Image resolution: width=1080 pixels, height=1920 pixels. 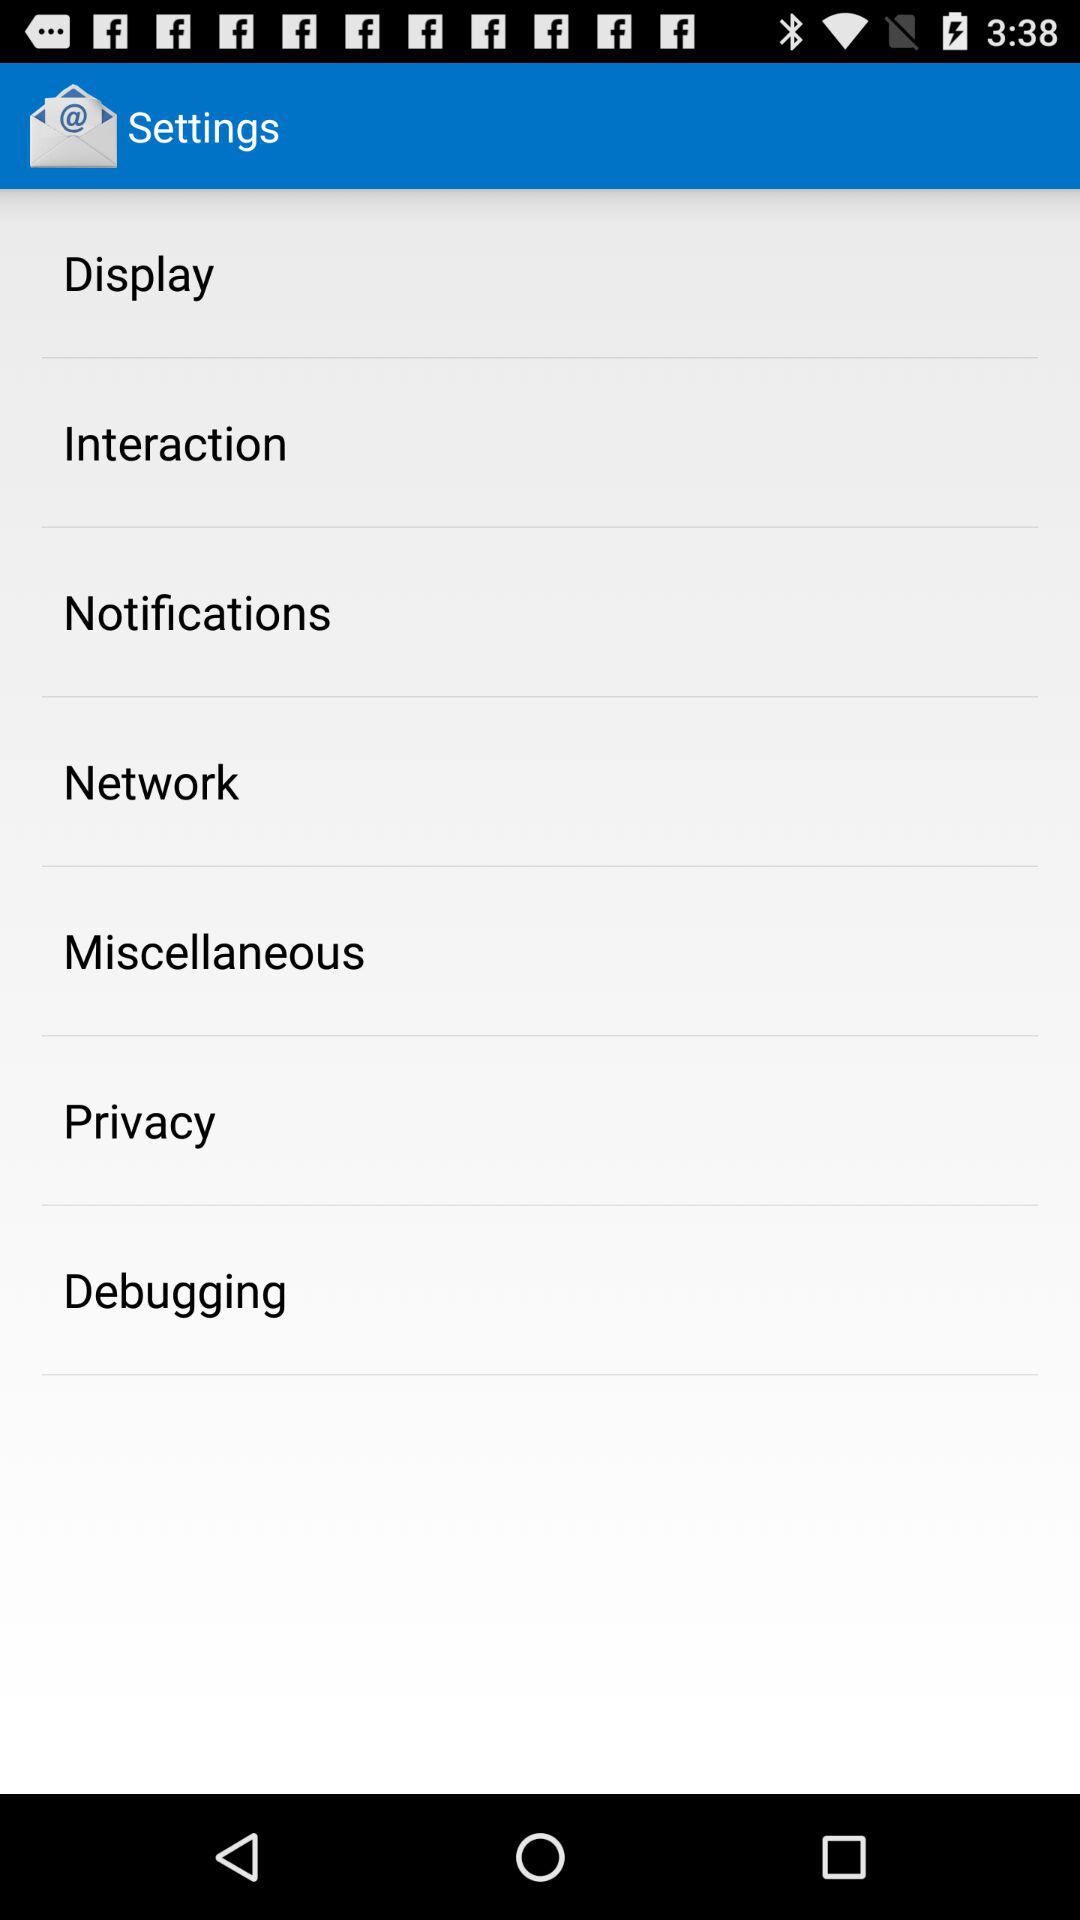 I want to click on swipe until the notifications app, so click(x=197, y=611).